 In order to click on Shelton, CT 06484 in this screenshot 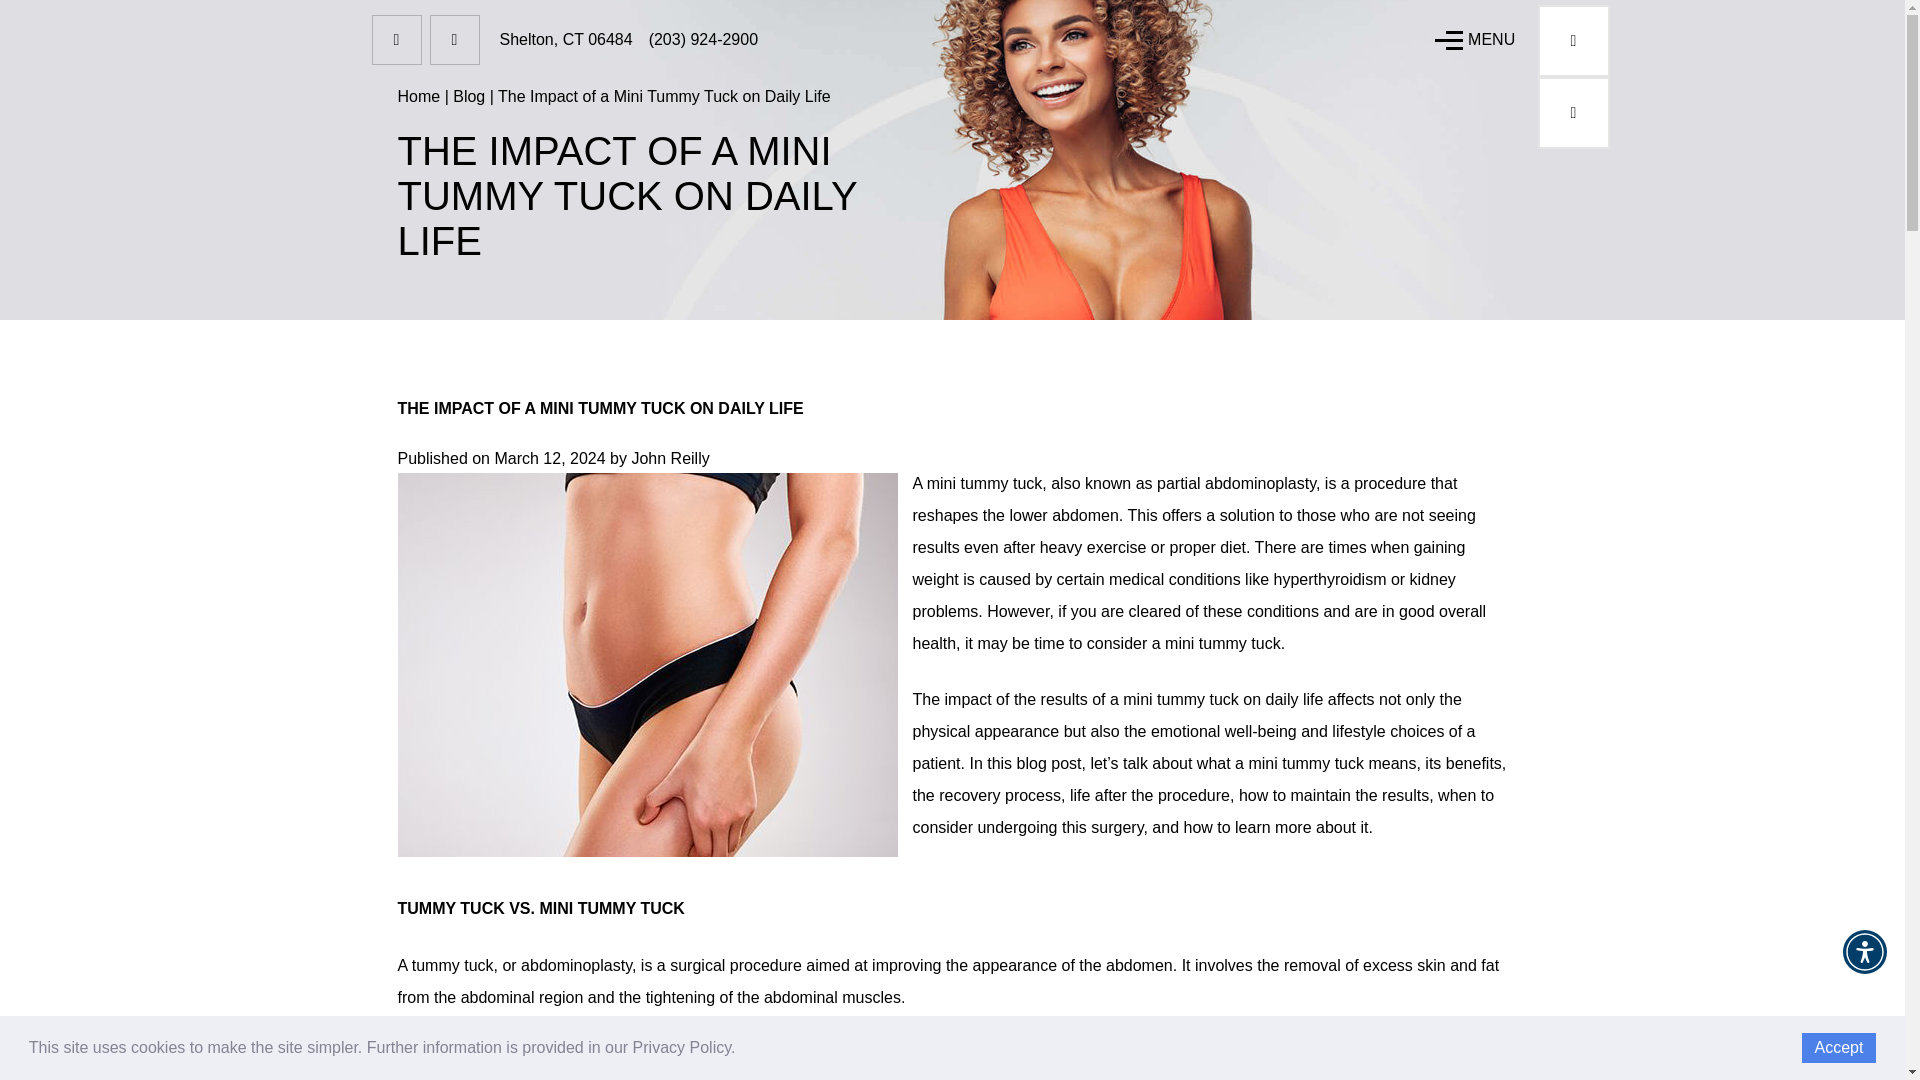, I will do `click(566, 39)`.